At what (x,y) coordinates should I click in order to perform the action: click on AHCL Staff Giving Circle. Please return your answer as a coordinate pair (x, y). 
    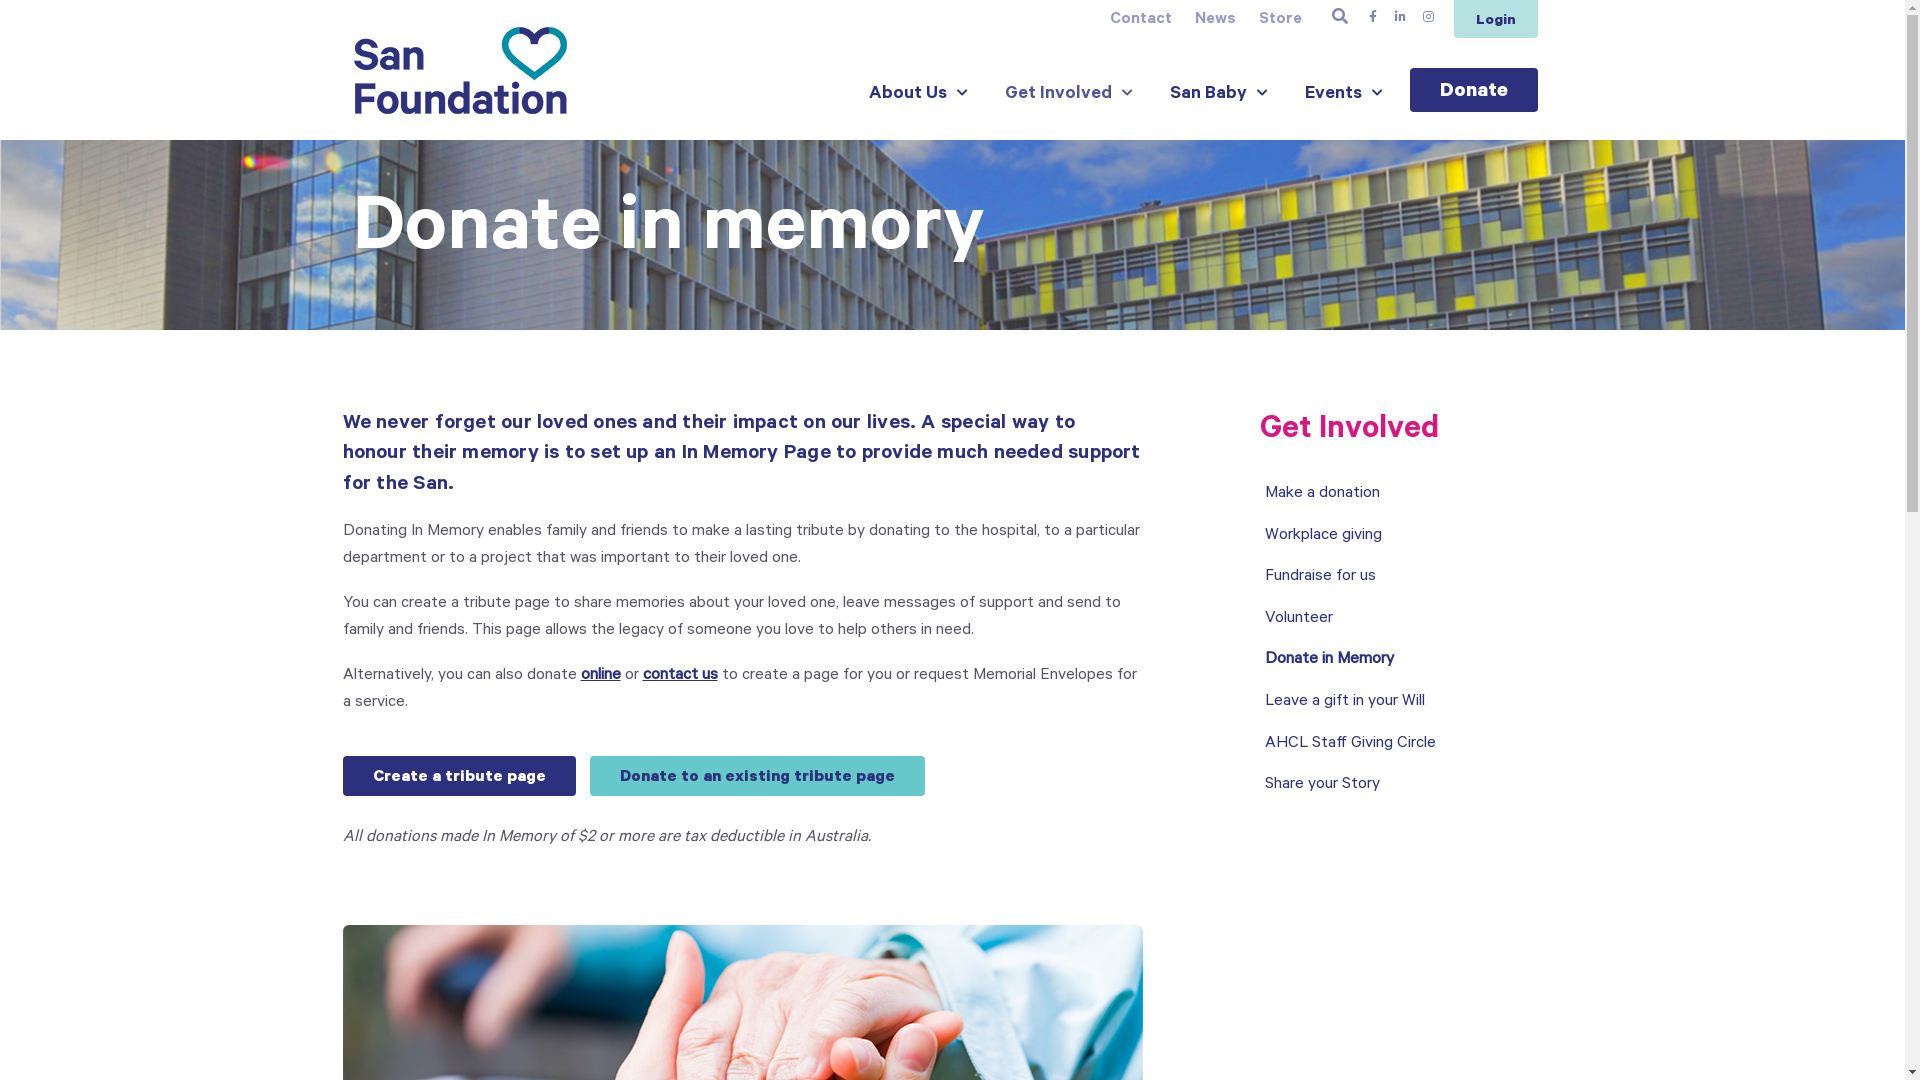
    Looking at the image, I should click on (1406, 745).